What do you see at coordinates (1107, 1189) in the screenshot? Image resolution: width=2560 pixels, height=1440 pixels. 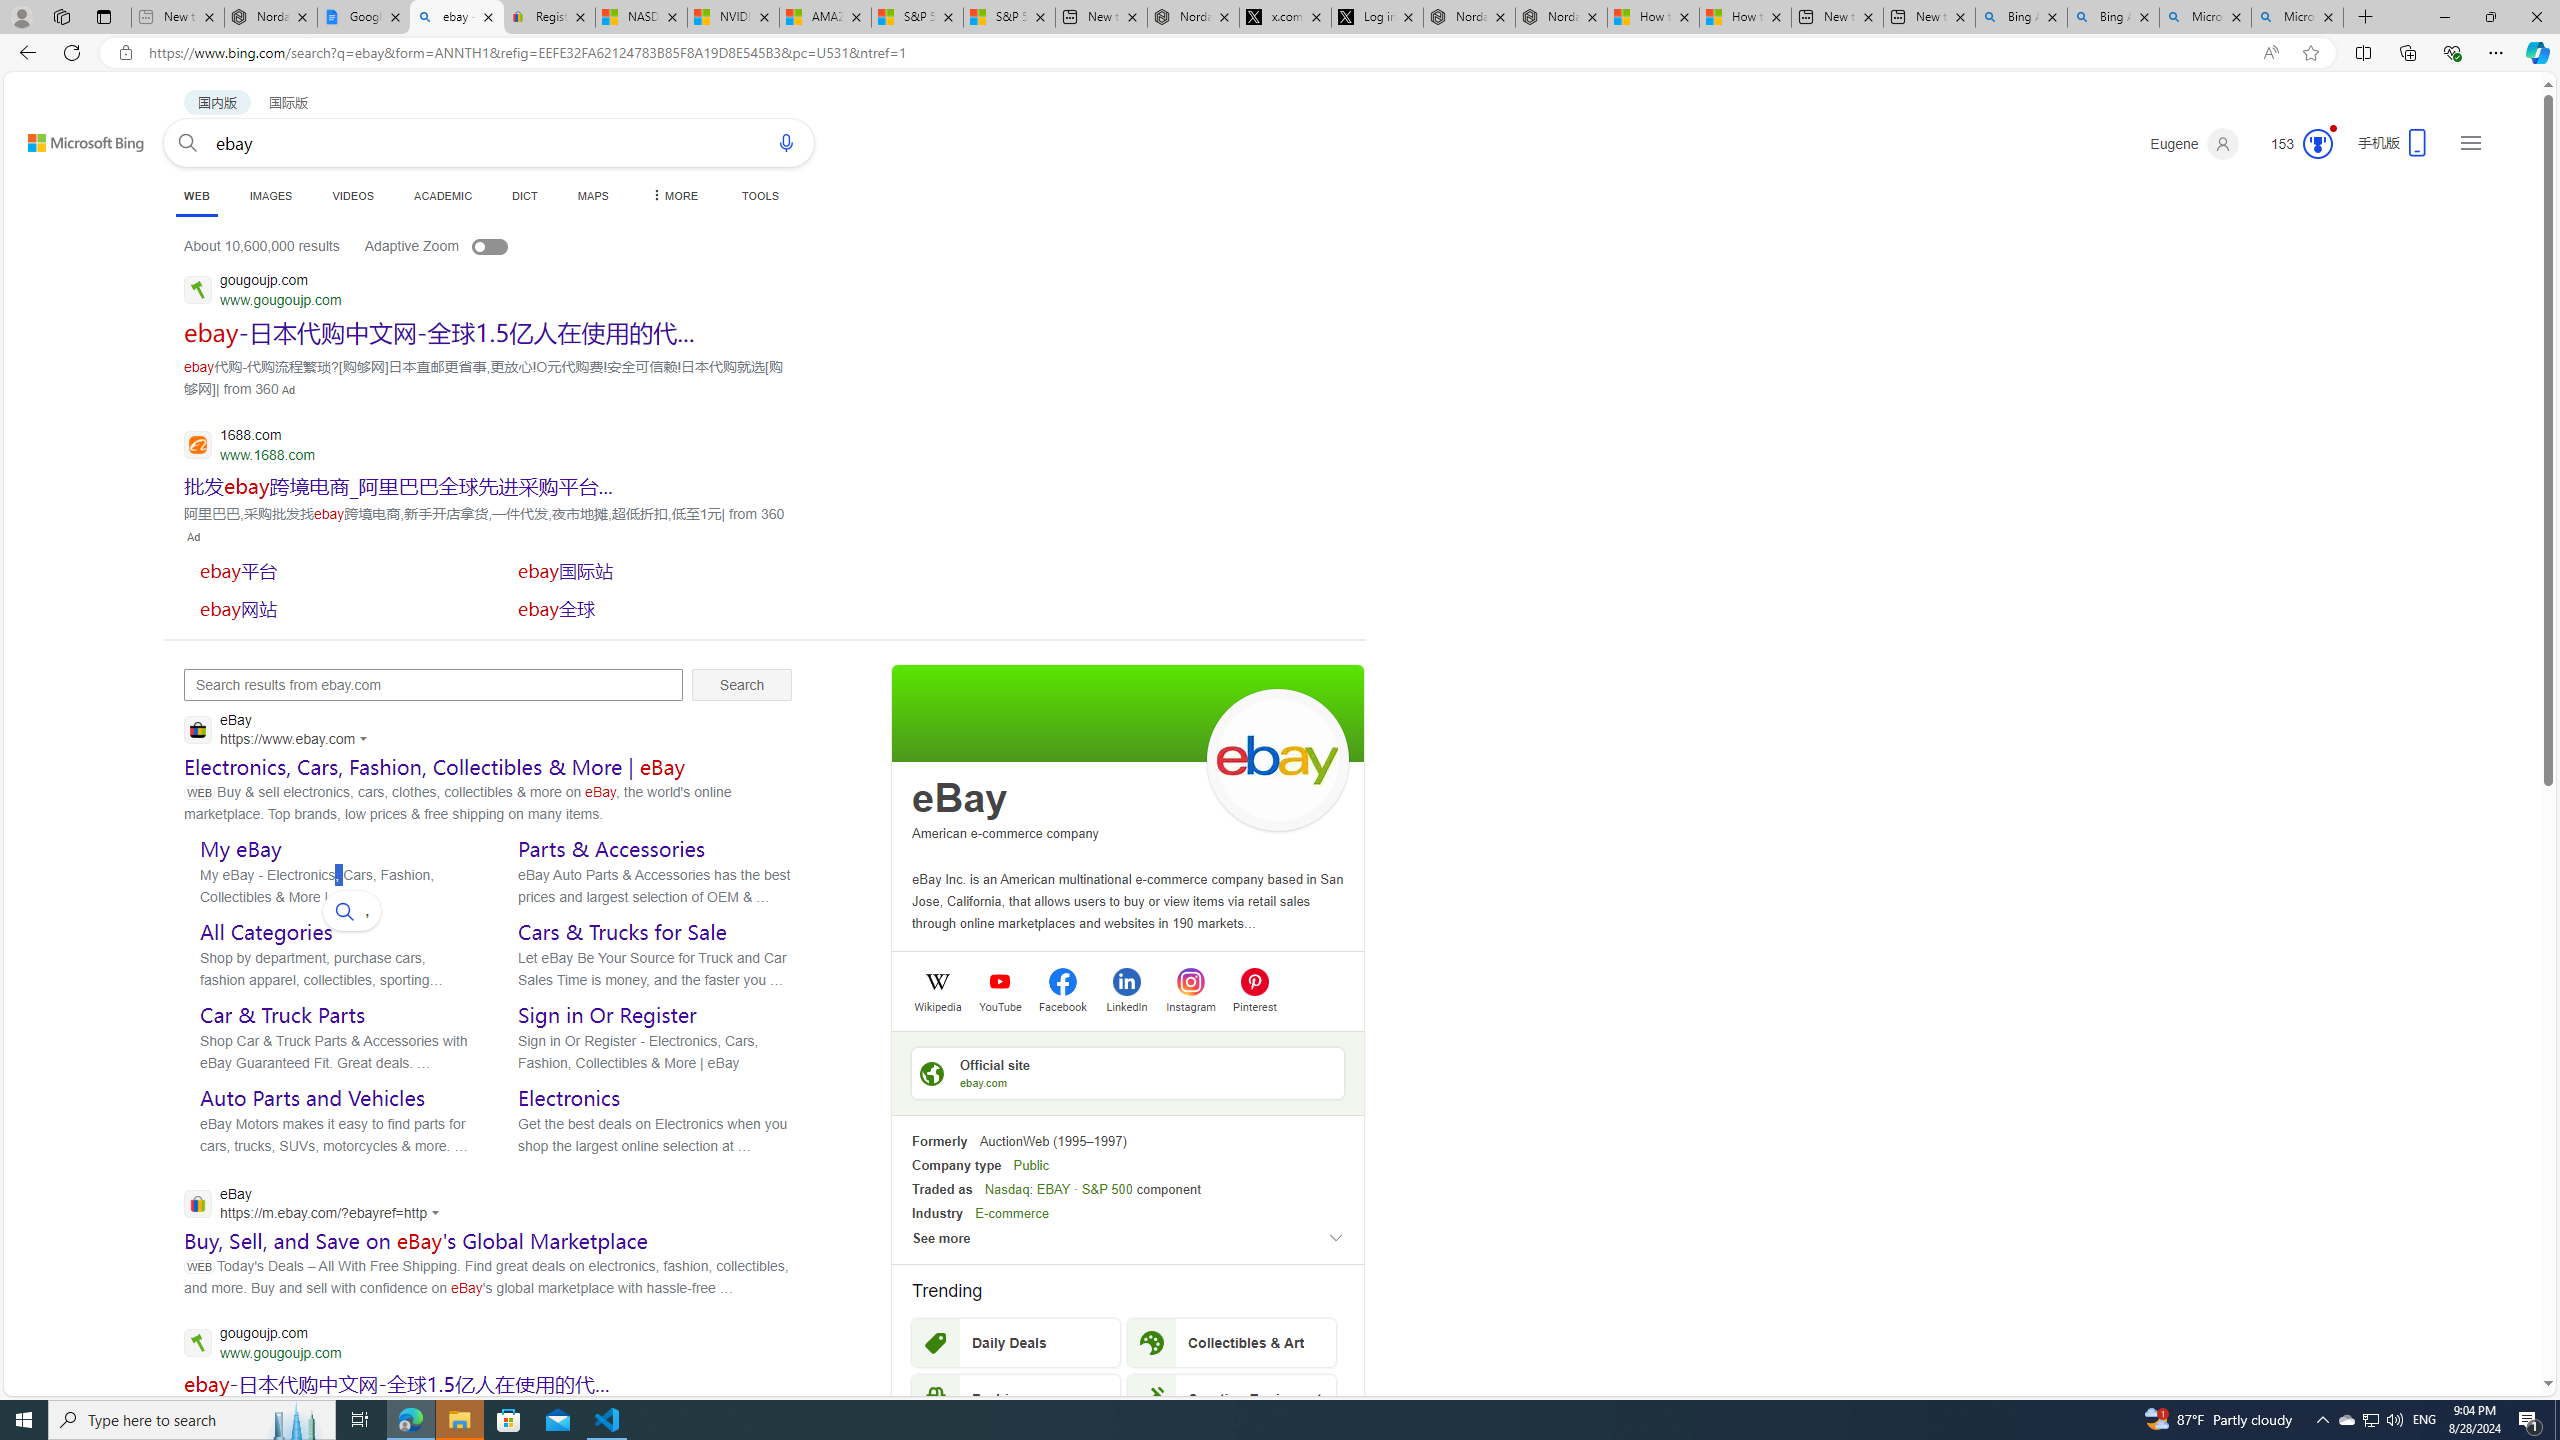 I see `S&P 500` at bounding box center [1107, 1189].